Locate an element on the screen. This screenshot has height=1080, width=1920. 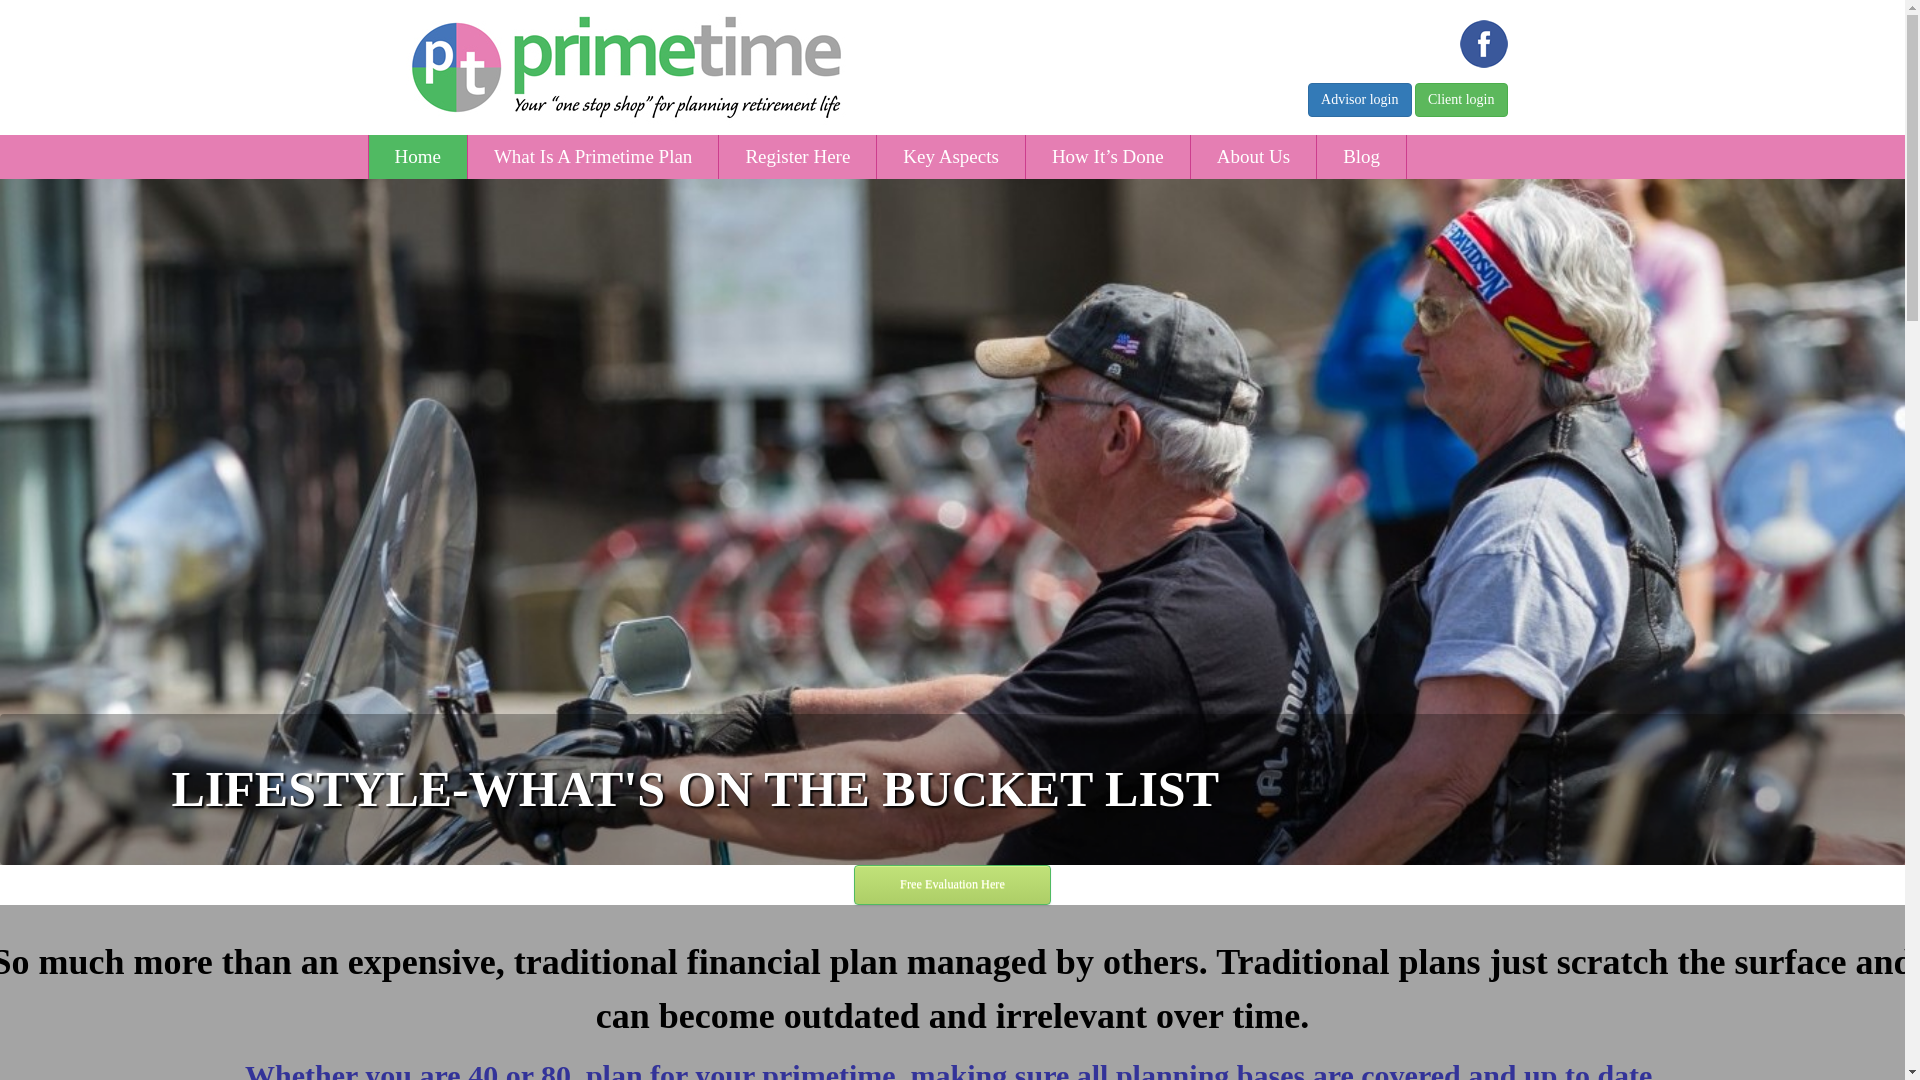
Key Aspects is located at coordinates (951, 157).